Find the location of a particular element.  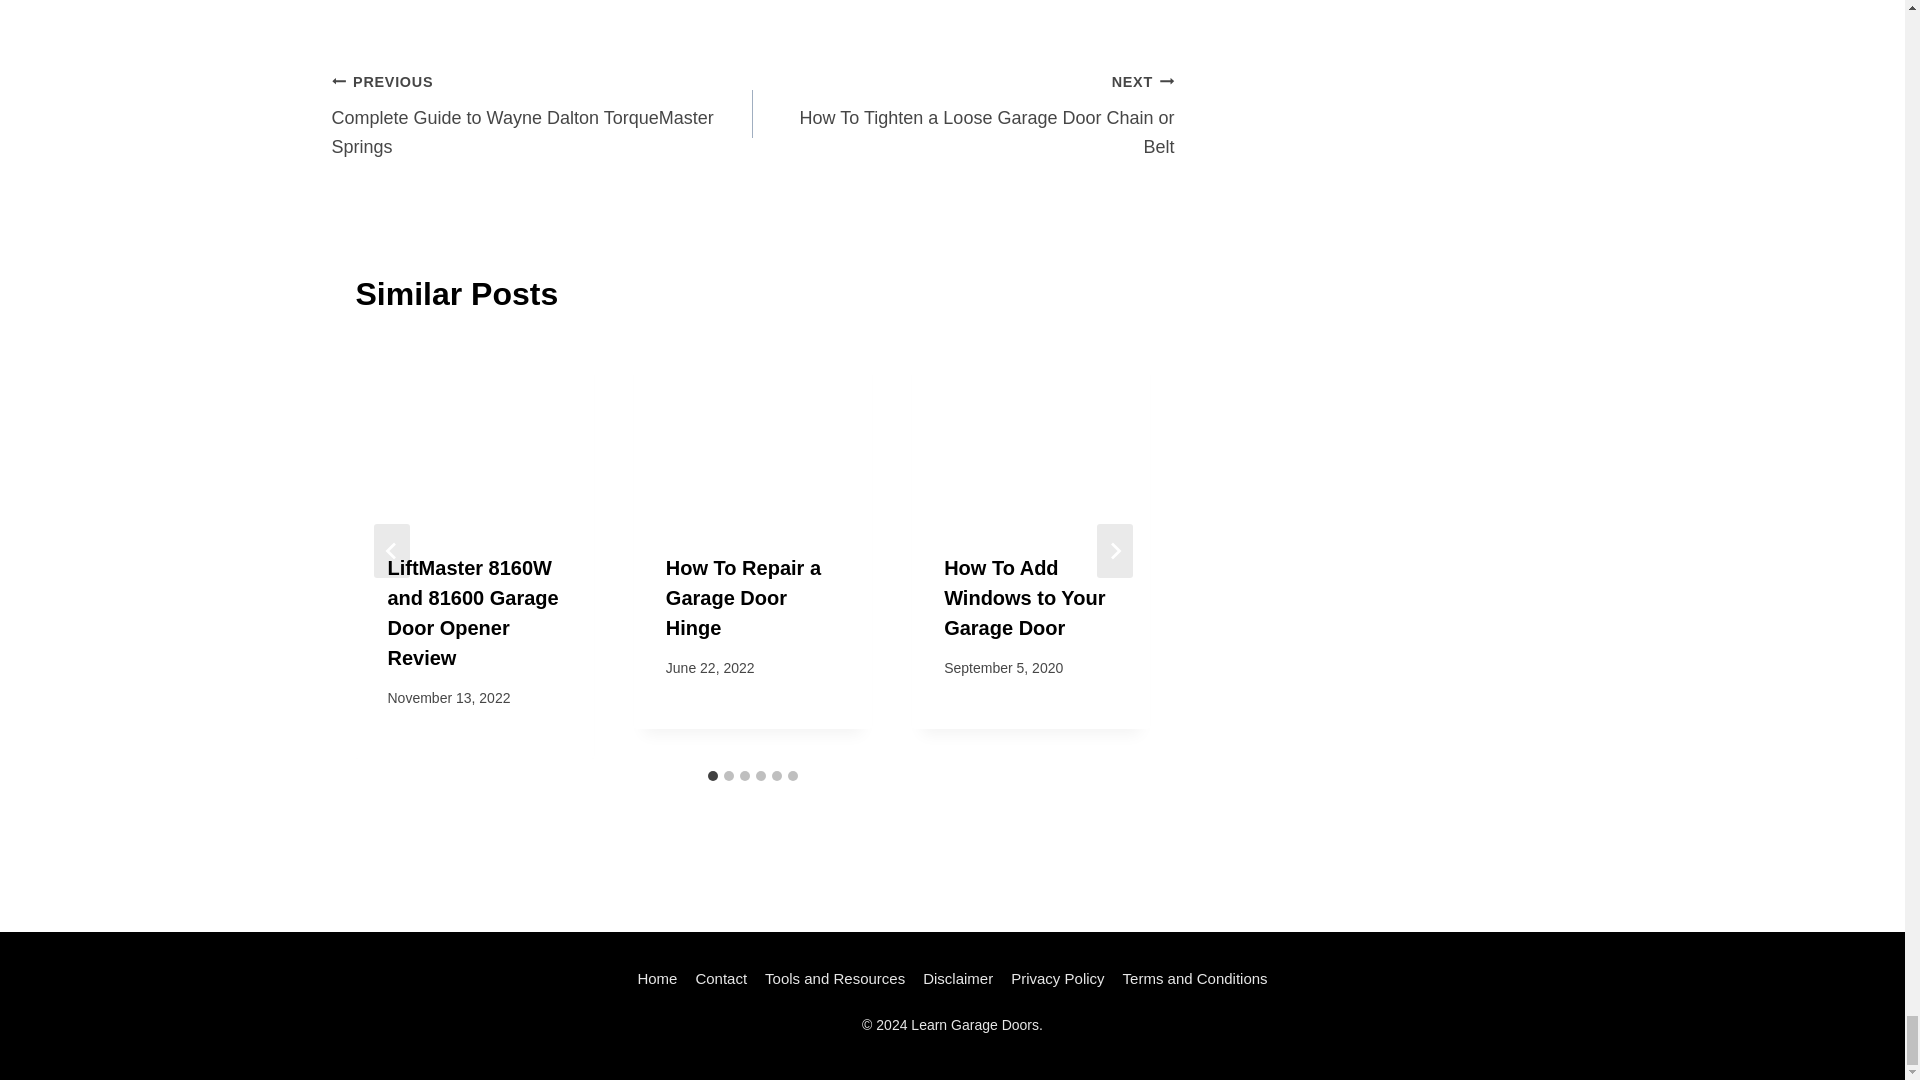

How To Repair a Garage Door Hinge is located at coordinates (964, 114).